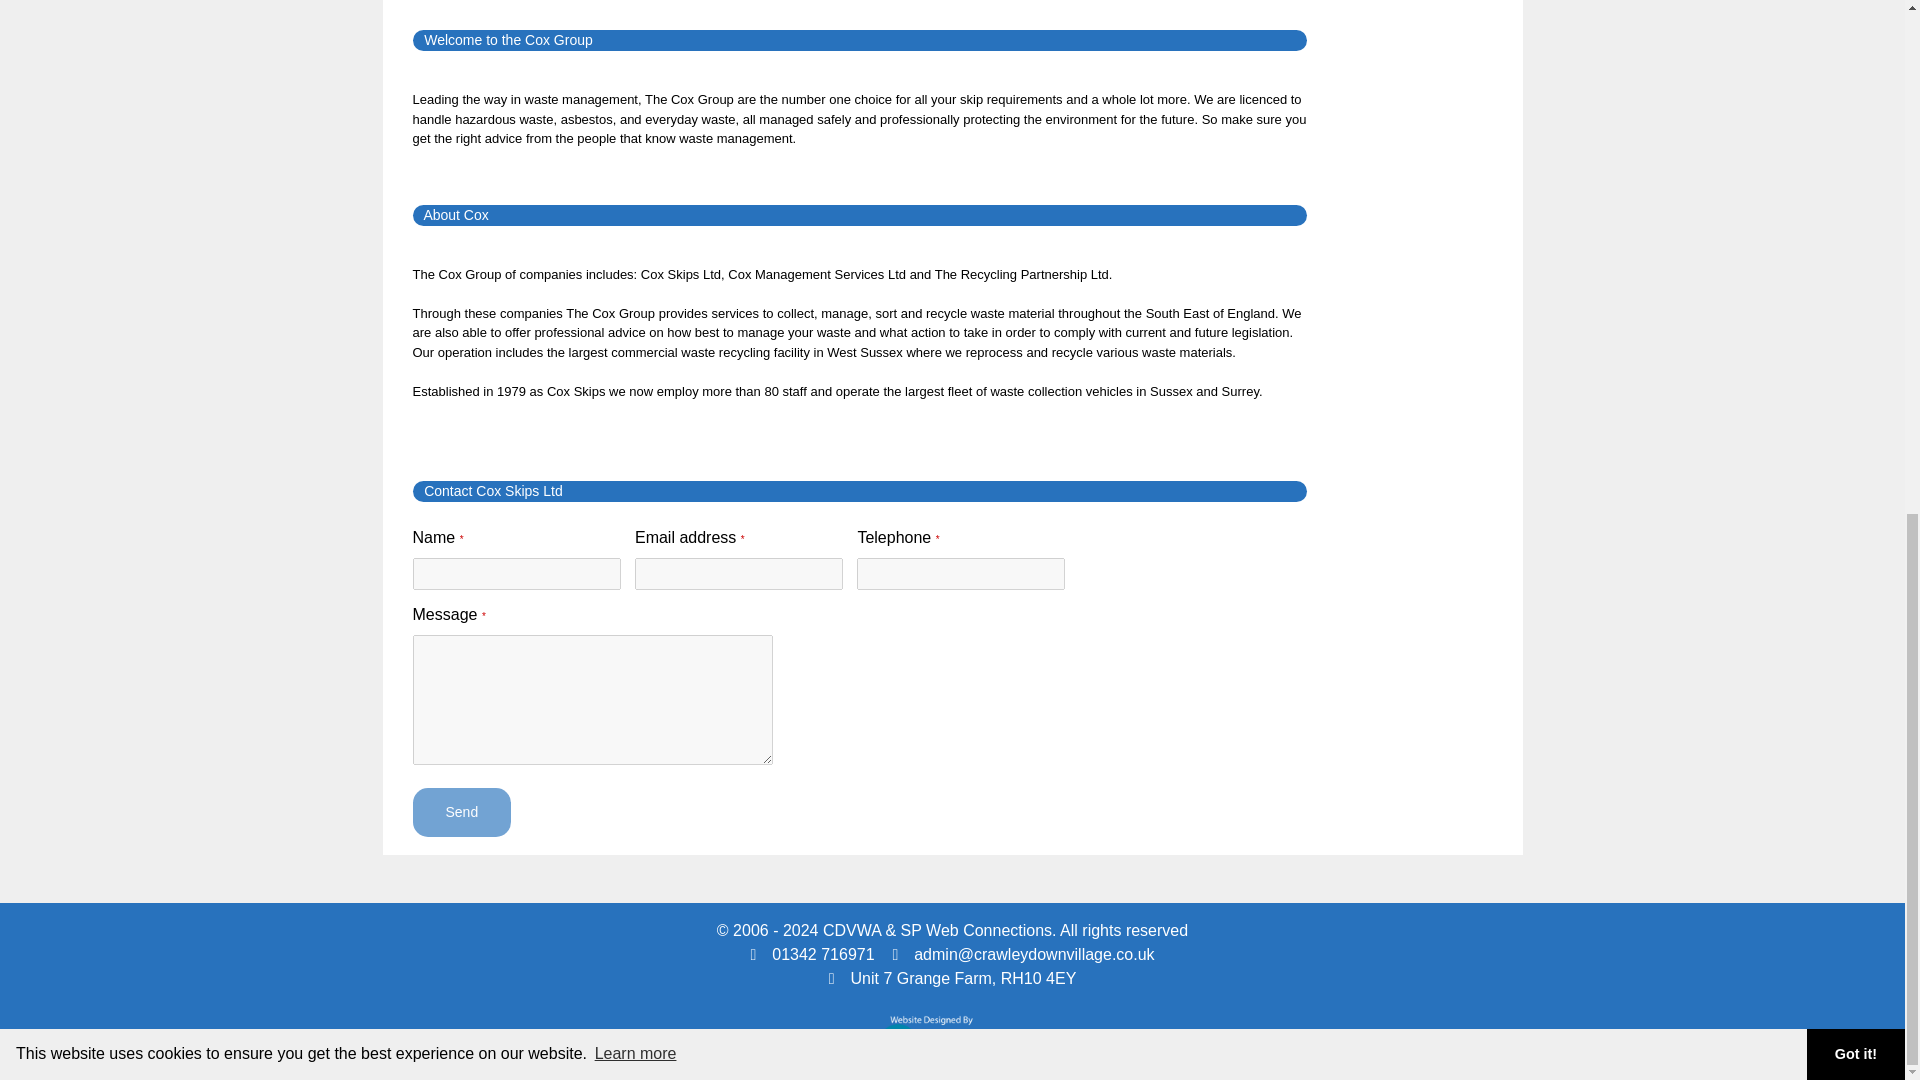 This screenshot has width=1920, height=1080. What do you see at coordinates (812, 954) in the screenshot?
I see `01342 716971` at bounding box center [812, 954].